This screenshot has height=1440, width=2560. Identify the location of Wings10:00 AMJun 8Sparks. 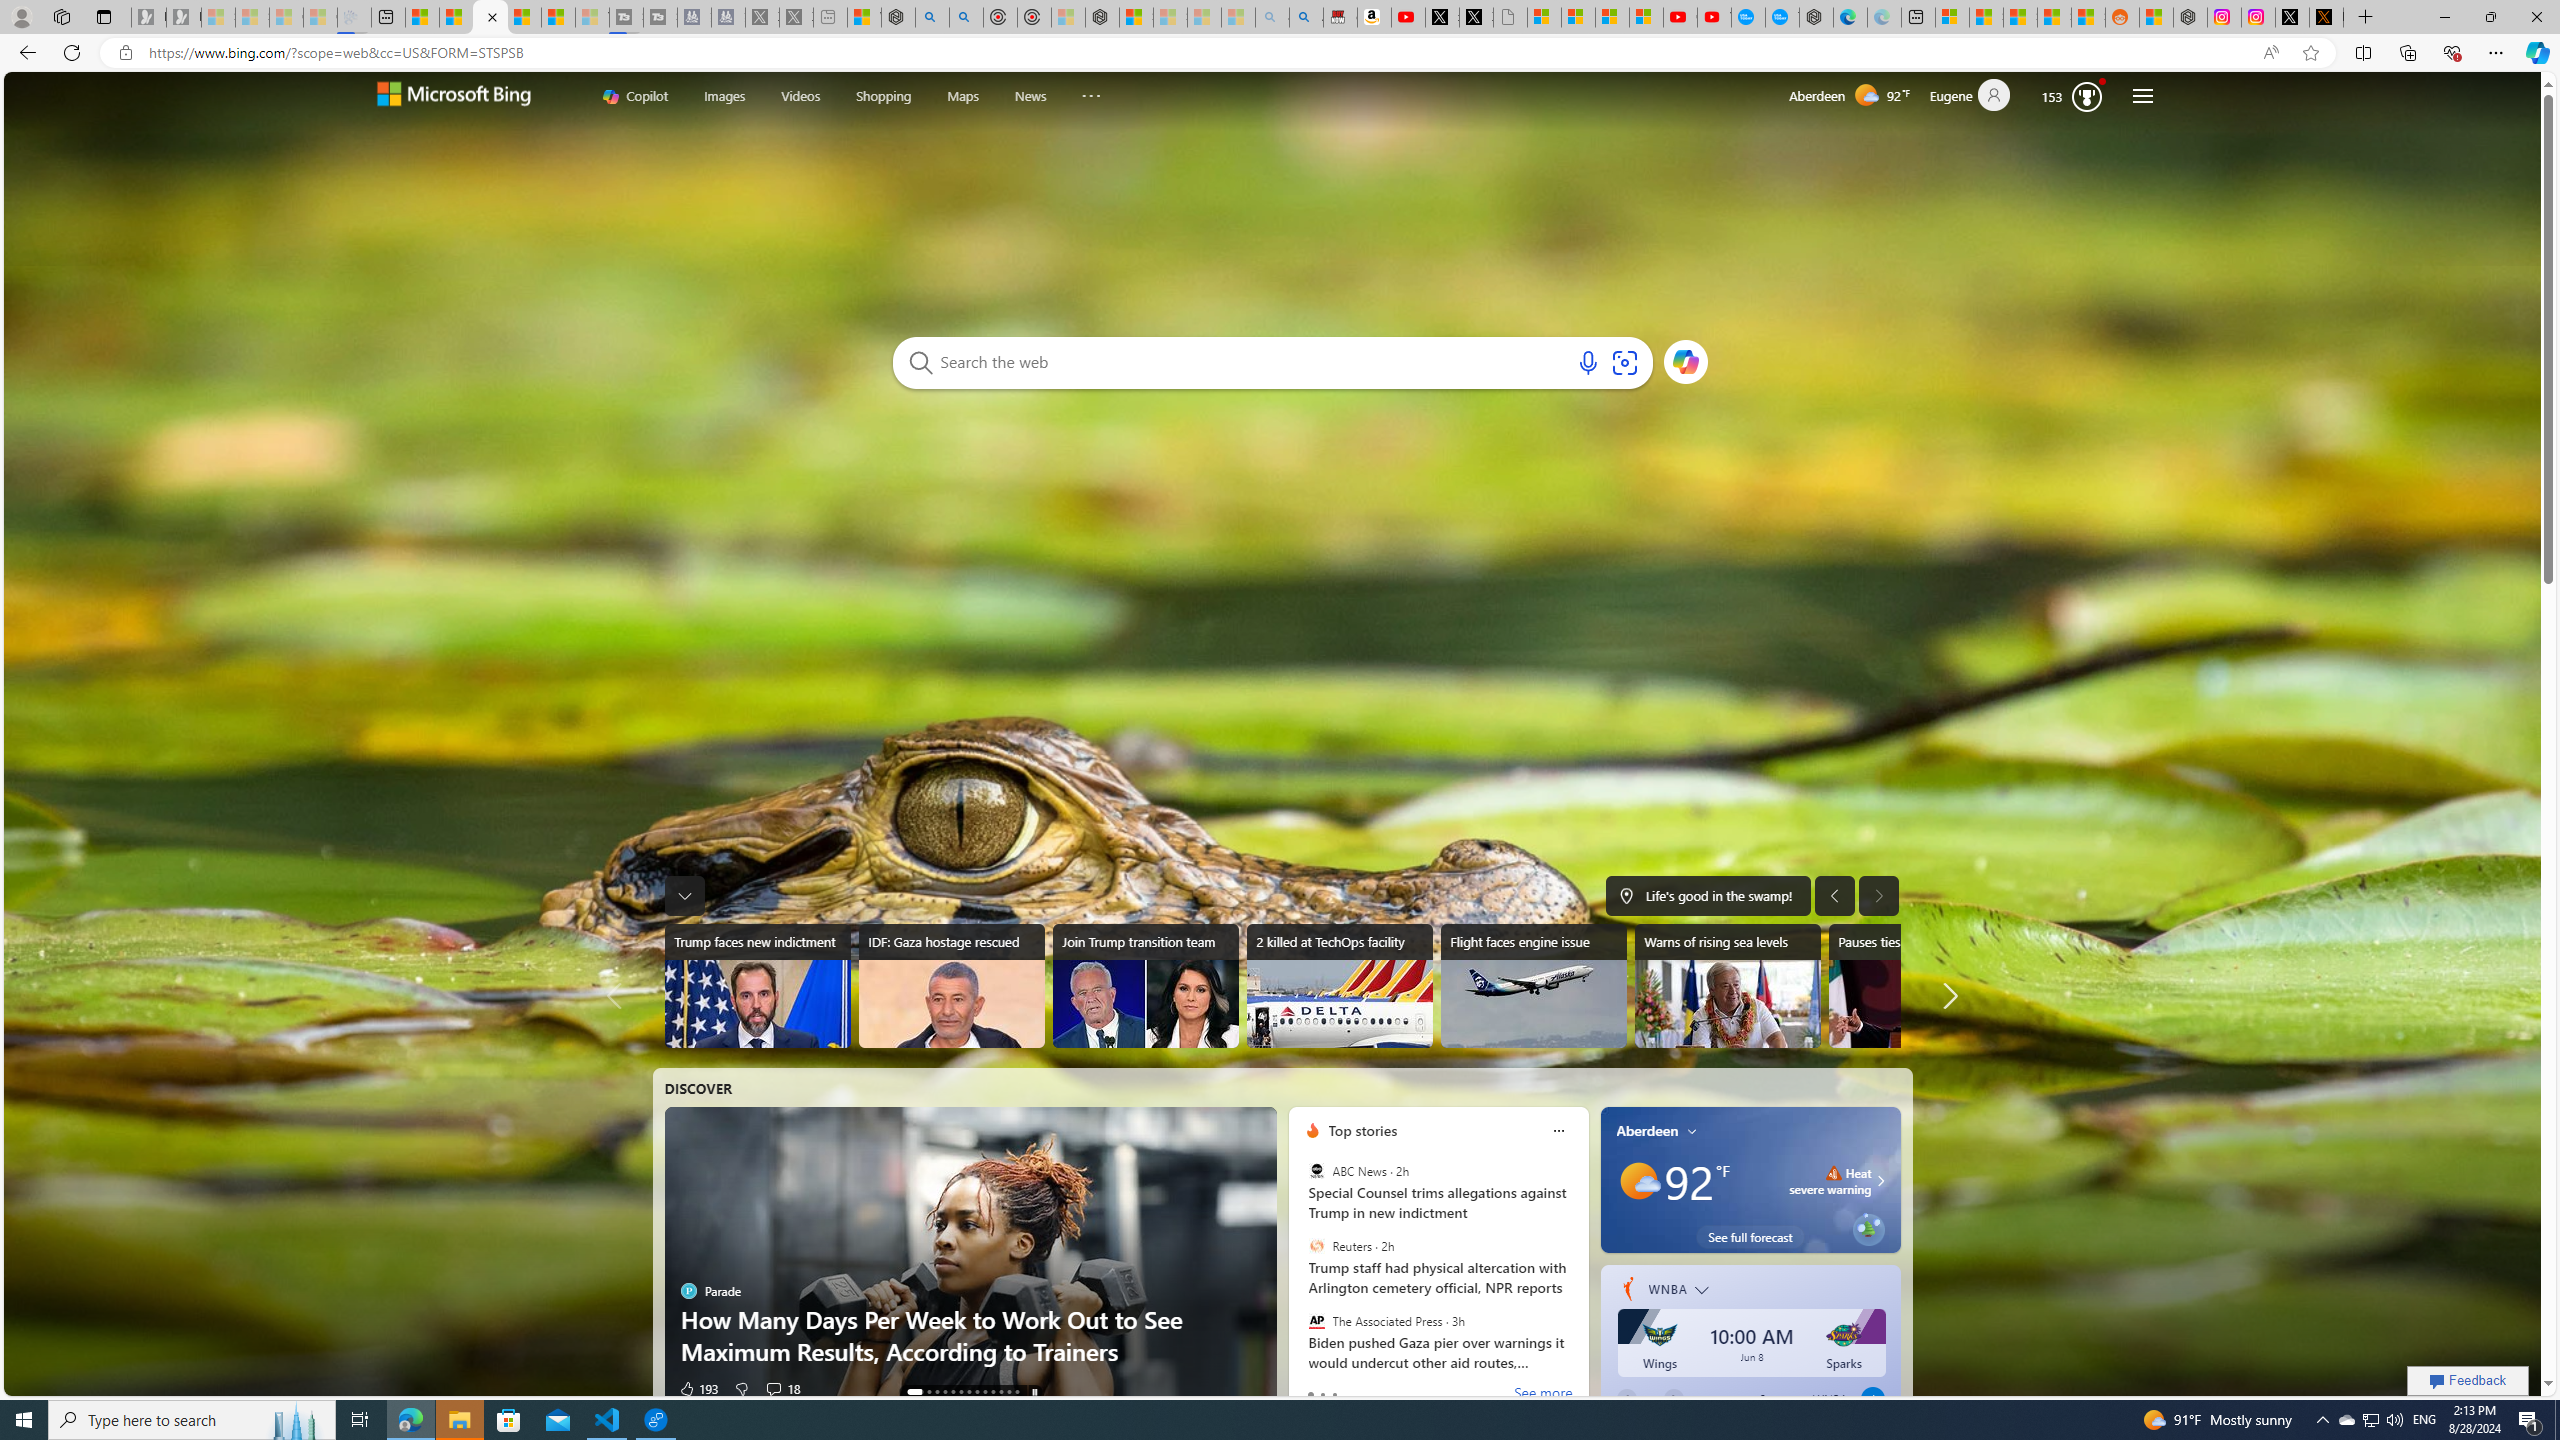
(1752, 1345).